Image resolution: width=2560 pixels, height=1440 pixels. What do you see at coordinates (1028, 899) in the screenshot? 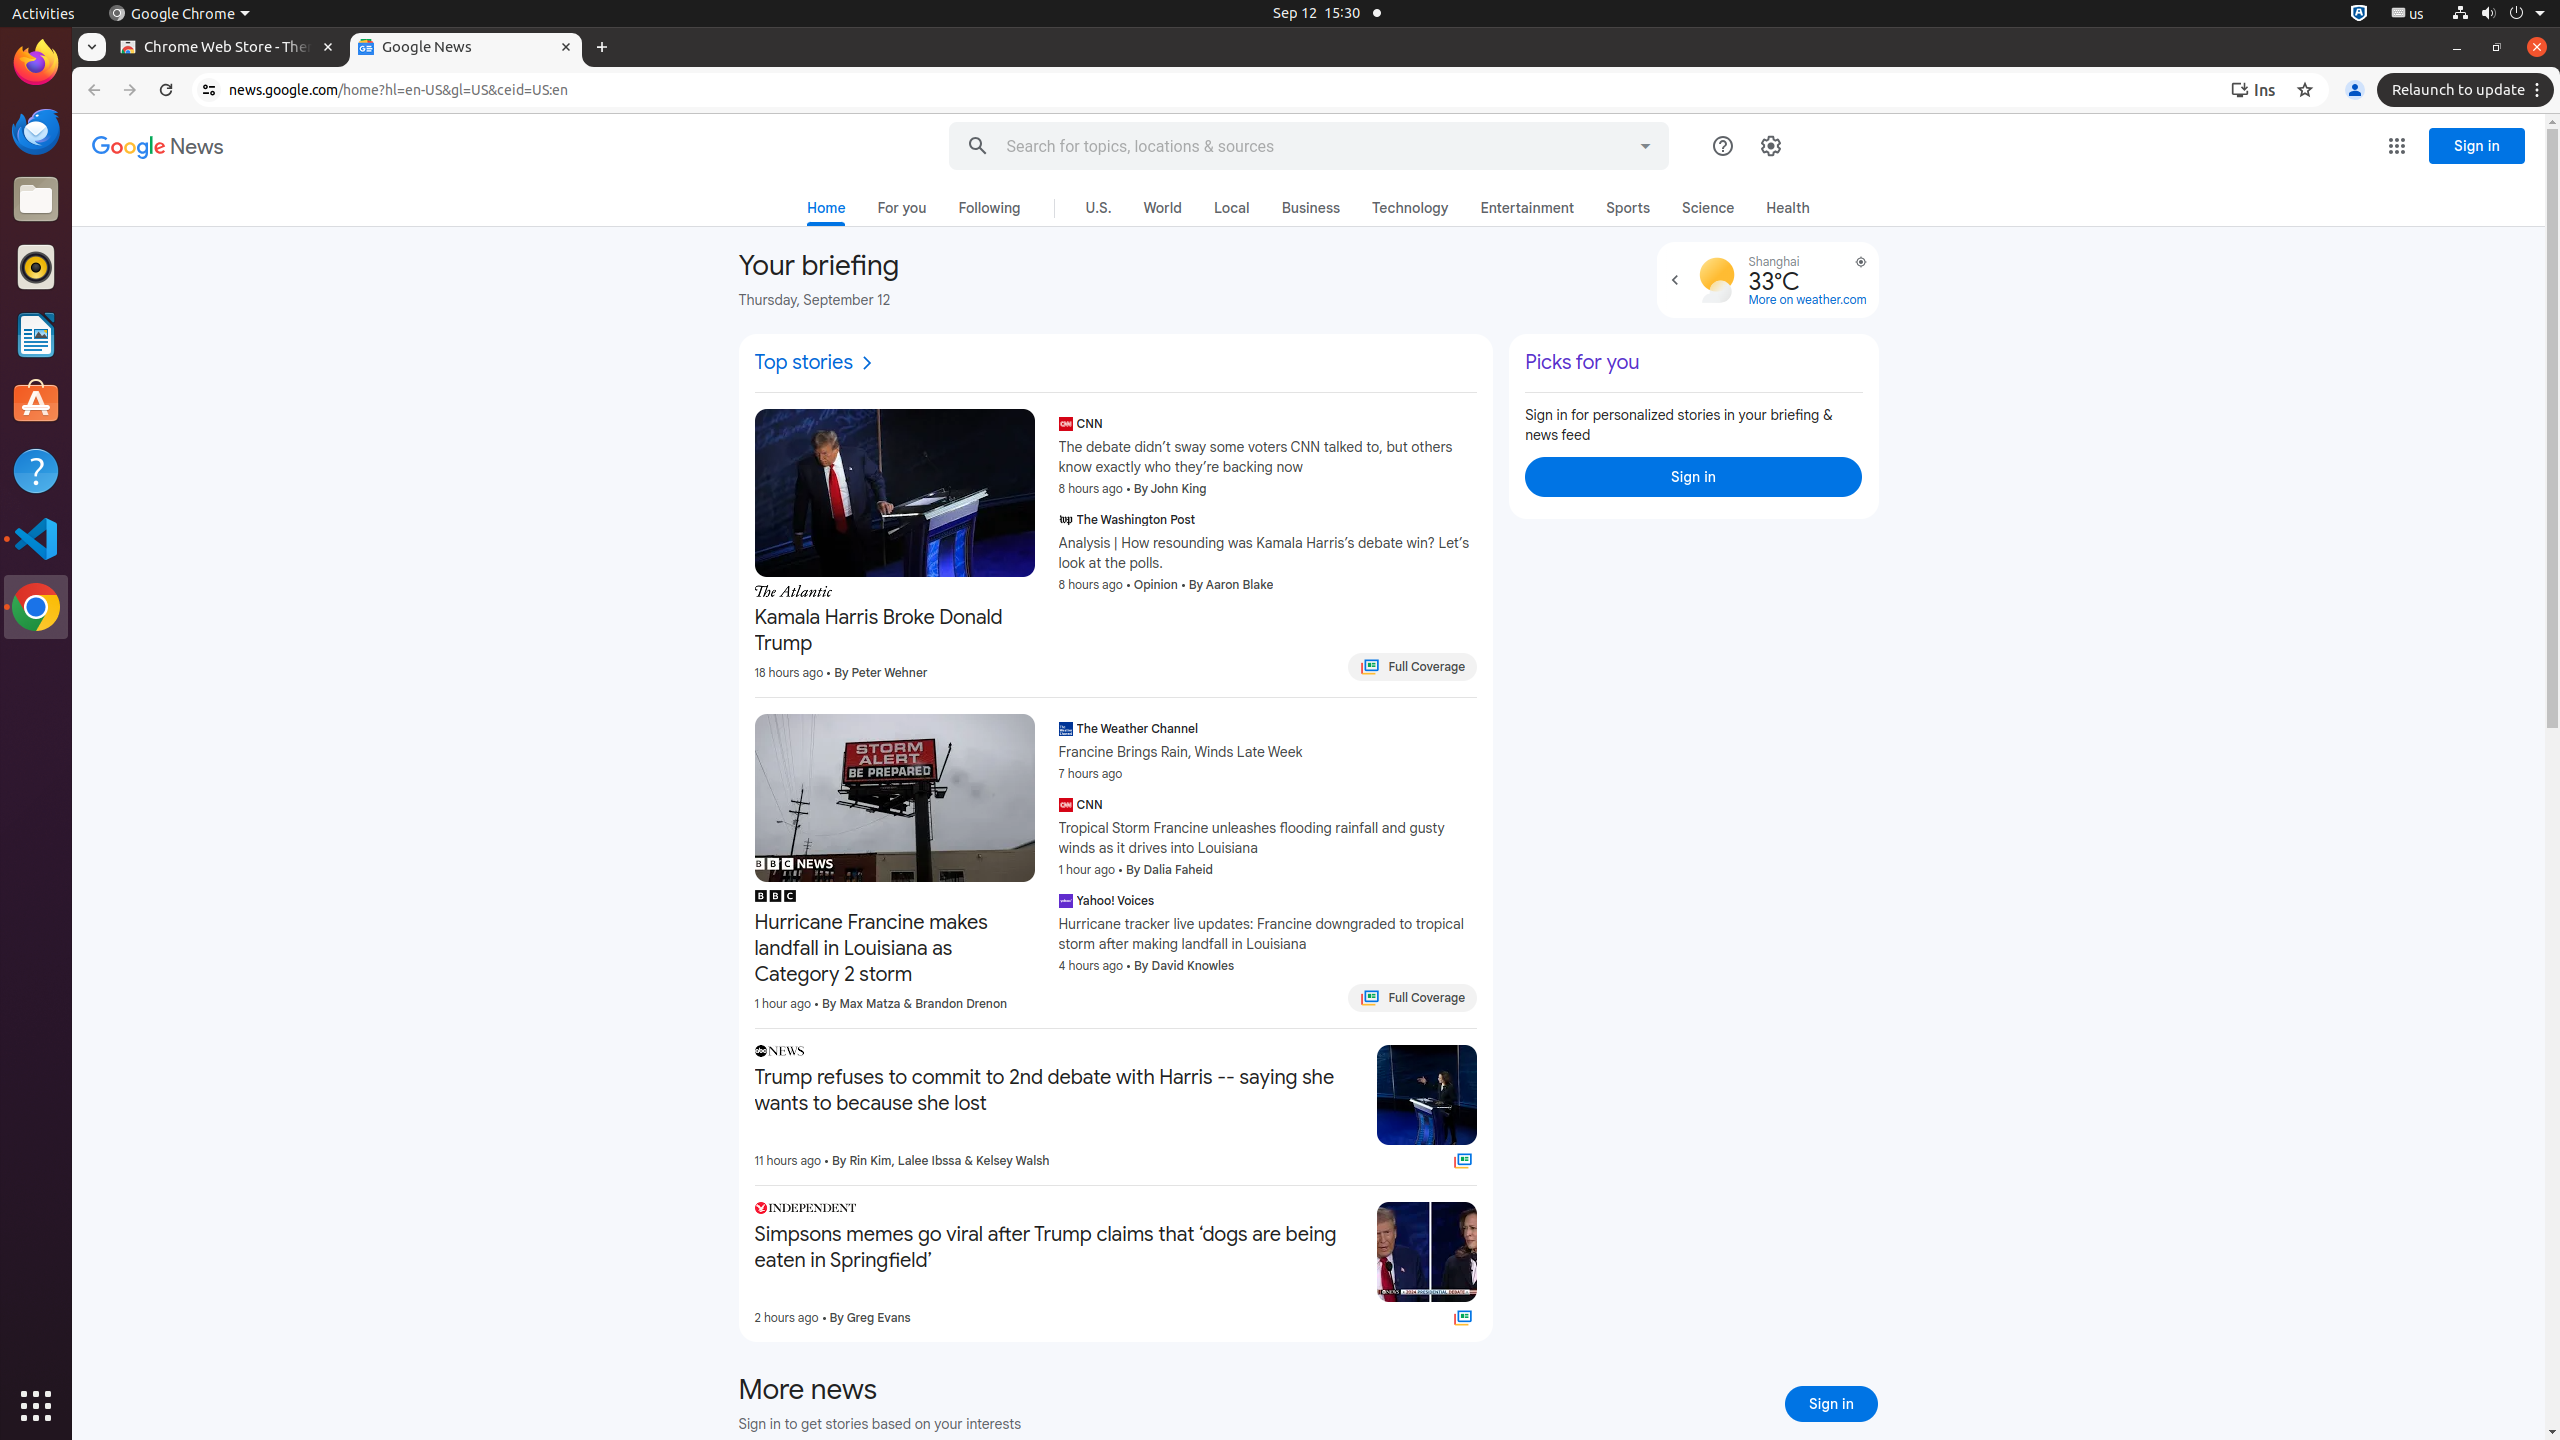
I see `More - Hurricane Francine makes landfall in Louisiana as Category 2 storm` at bounding box center [1028, 899].